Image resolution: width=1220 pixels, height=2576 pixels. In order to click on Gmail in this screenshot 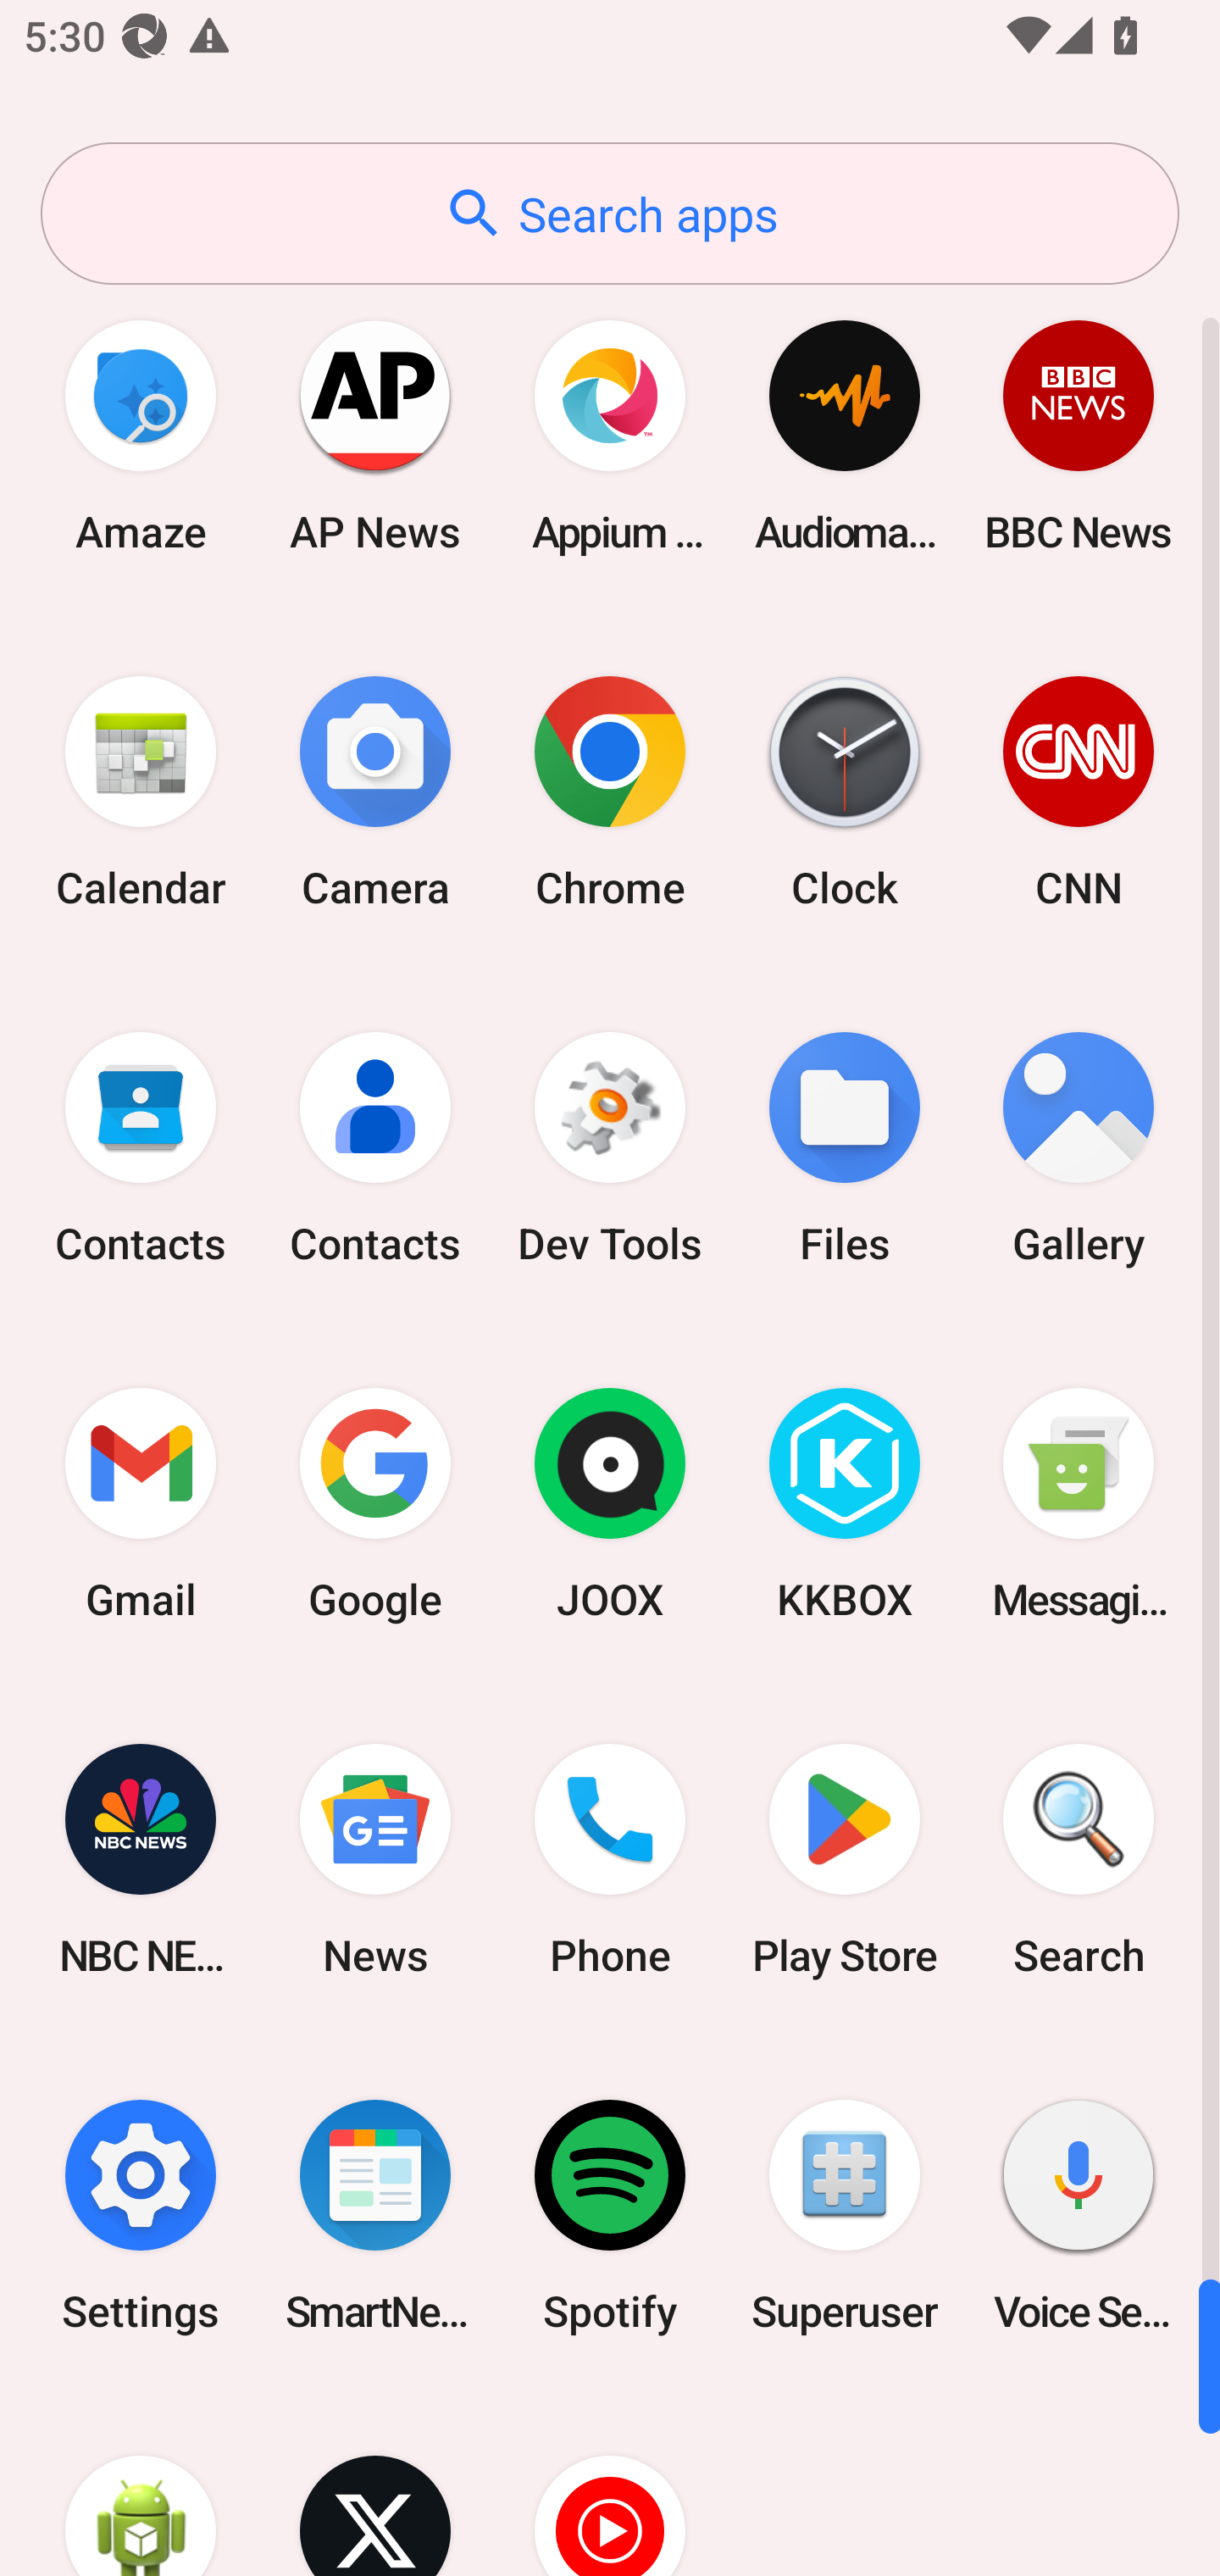, I will do `click(141, 1504)`.